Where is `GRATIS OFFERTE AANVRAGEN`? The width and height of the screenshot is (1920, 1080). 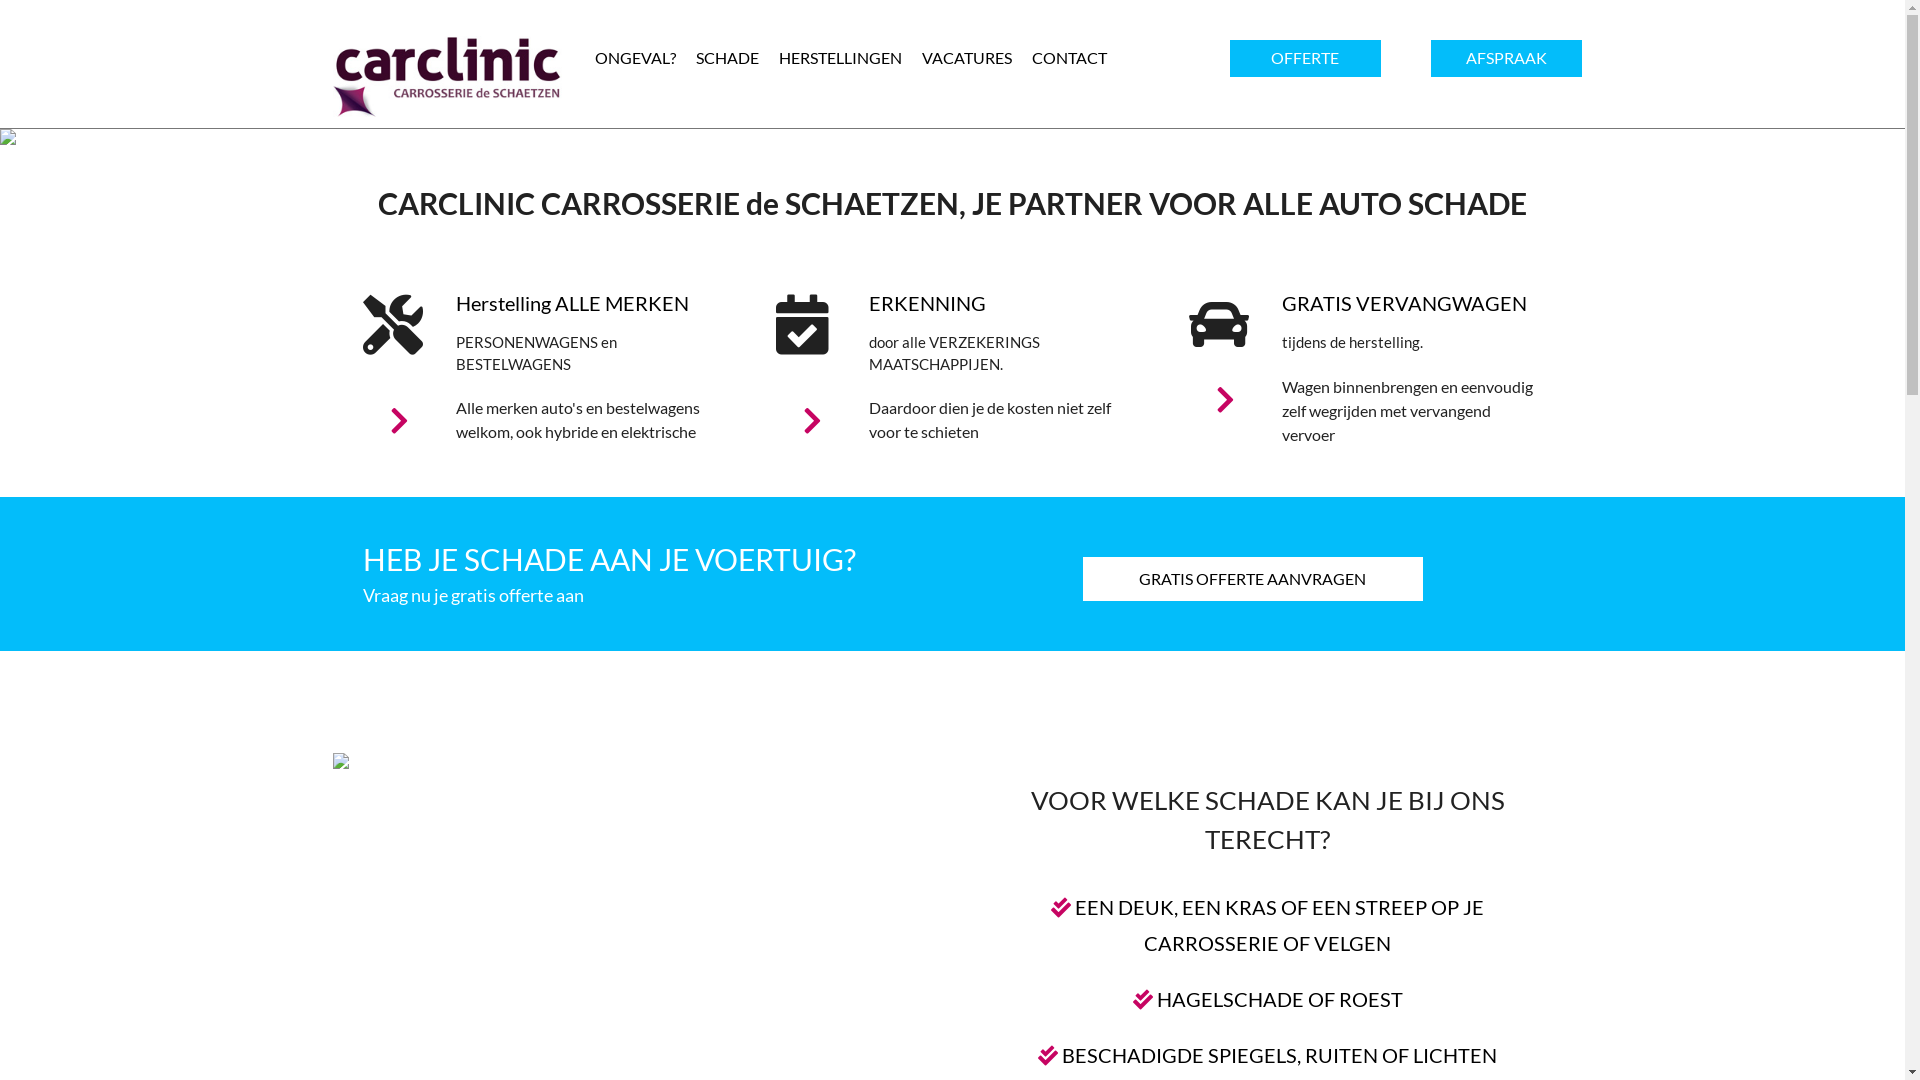 GRATIS OFFERTE AANVRAGEN is located at coordinates (1252, 578).